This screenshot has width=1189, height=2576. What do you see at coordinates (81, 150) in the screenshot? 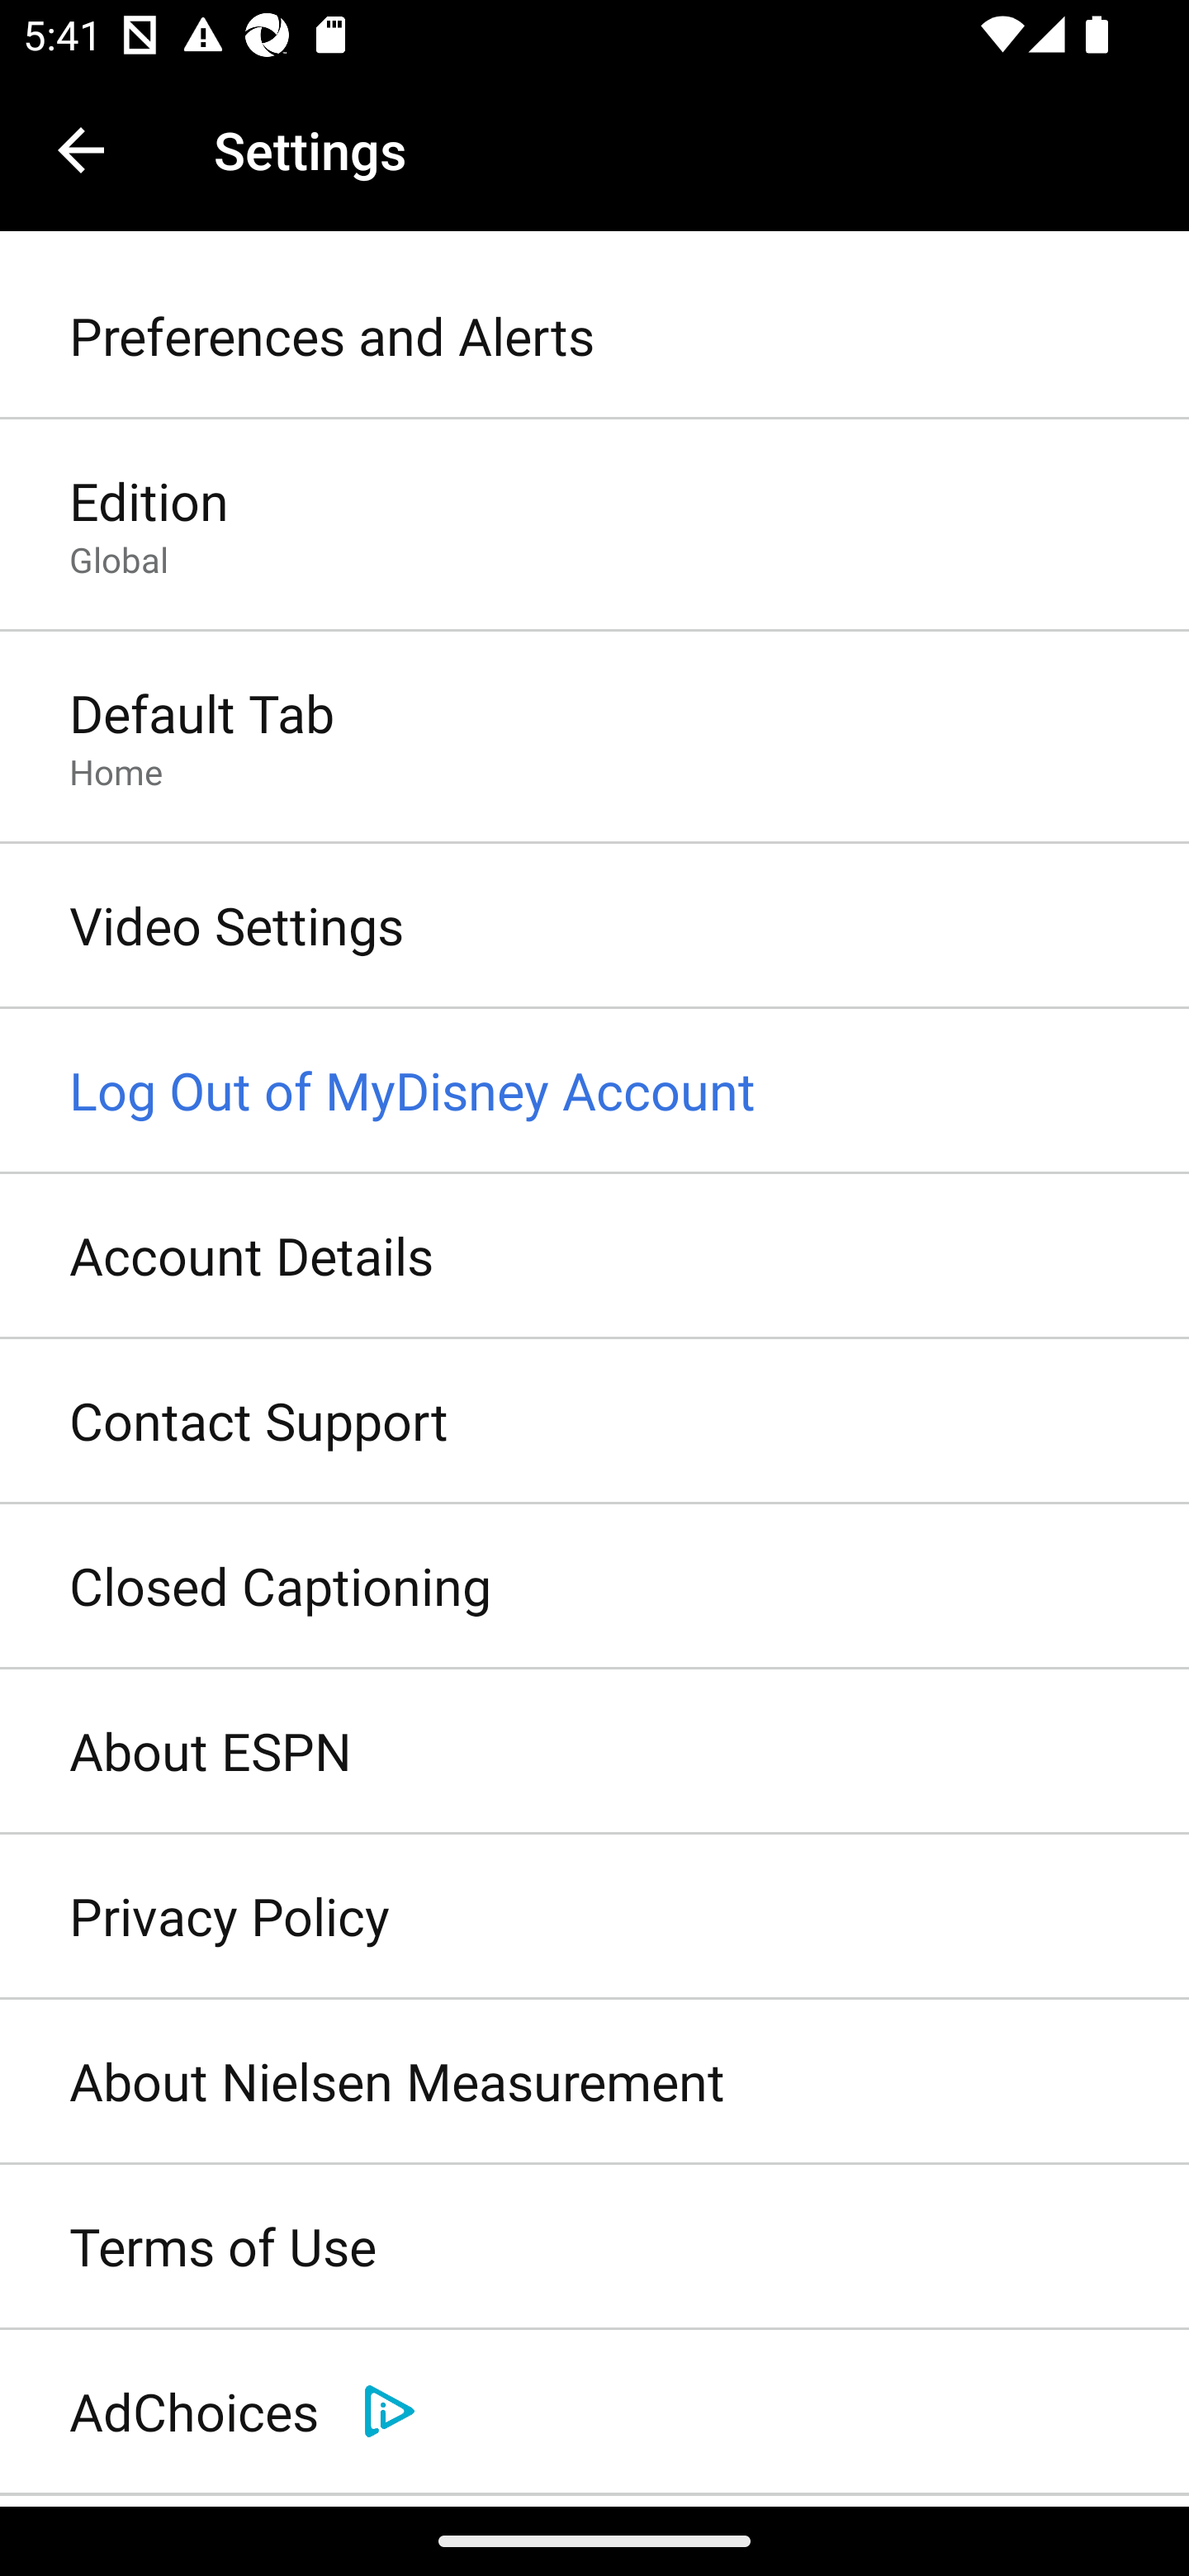
I see `Navigate up` at bounding box center [81, 150].